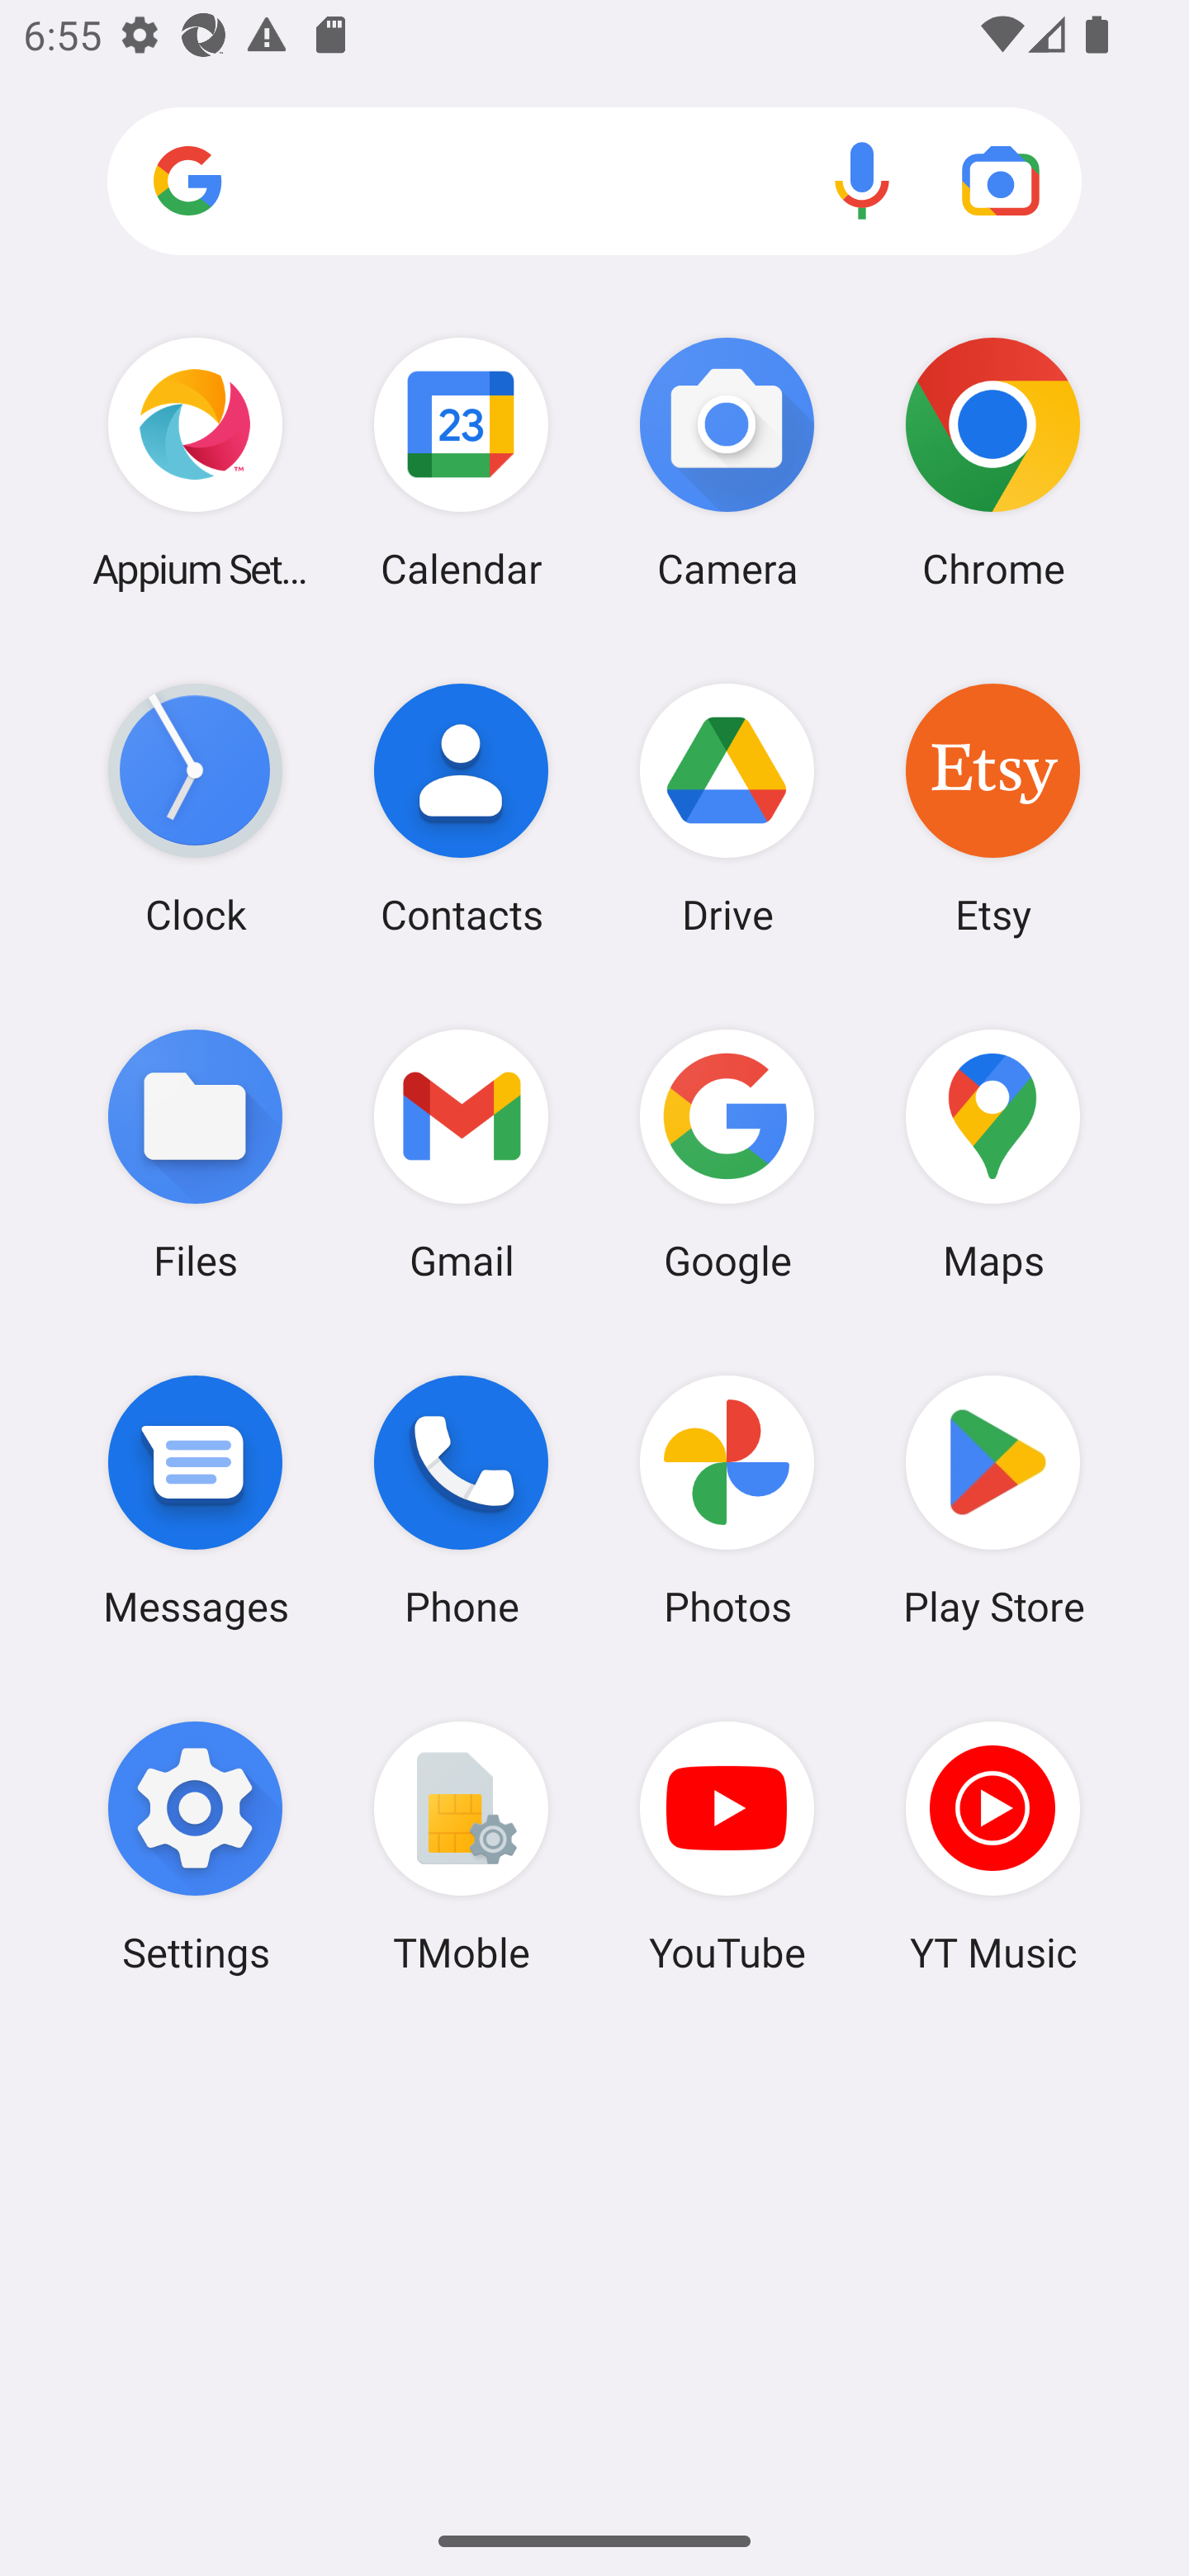  What do you see at coordinates (195, 1500) in the screenshot?
I see `Messages` at bounding box center [195, 1500].